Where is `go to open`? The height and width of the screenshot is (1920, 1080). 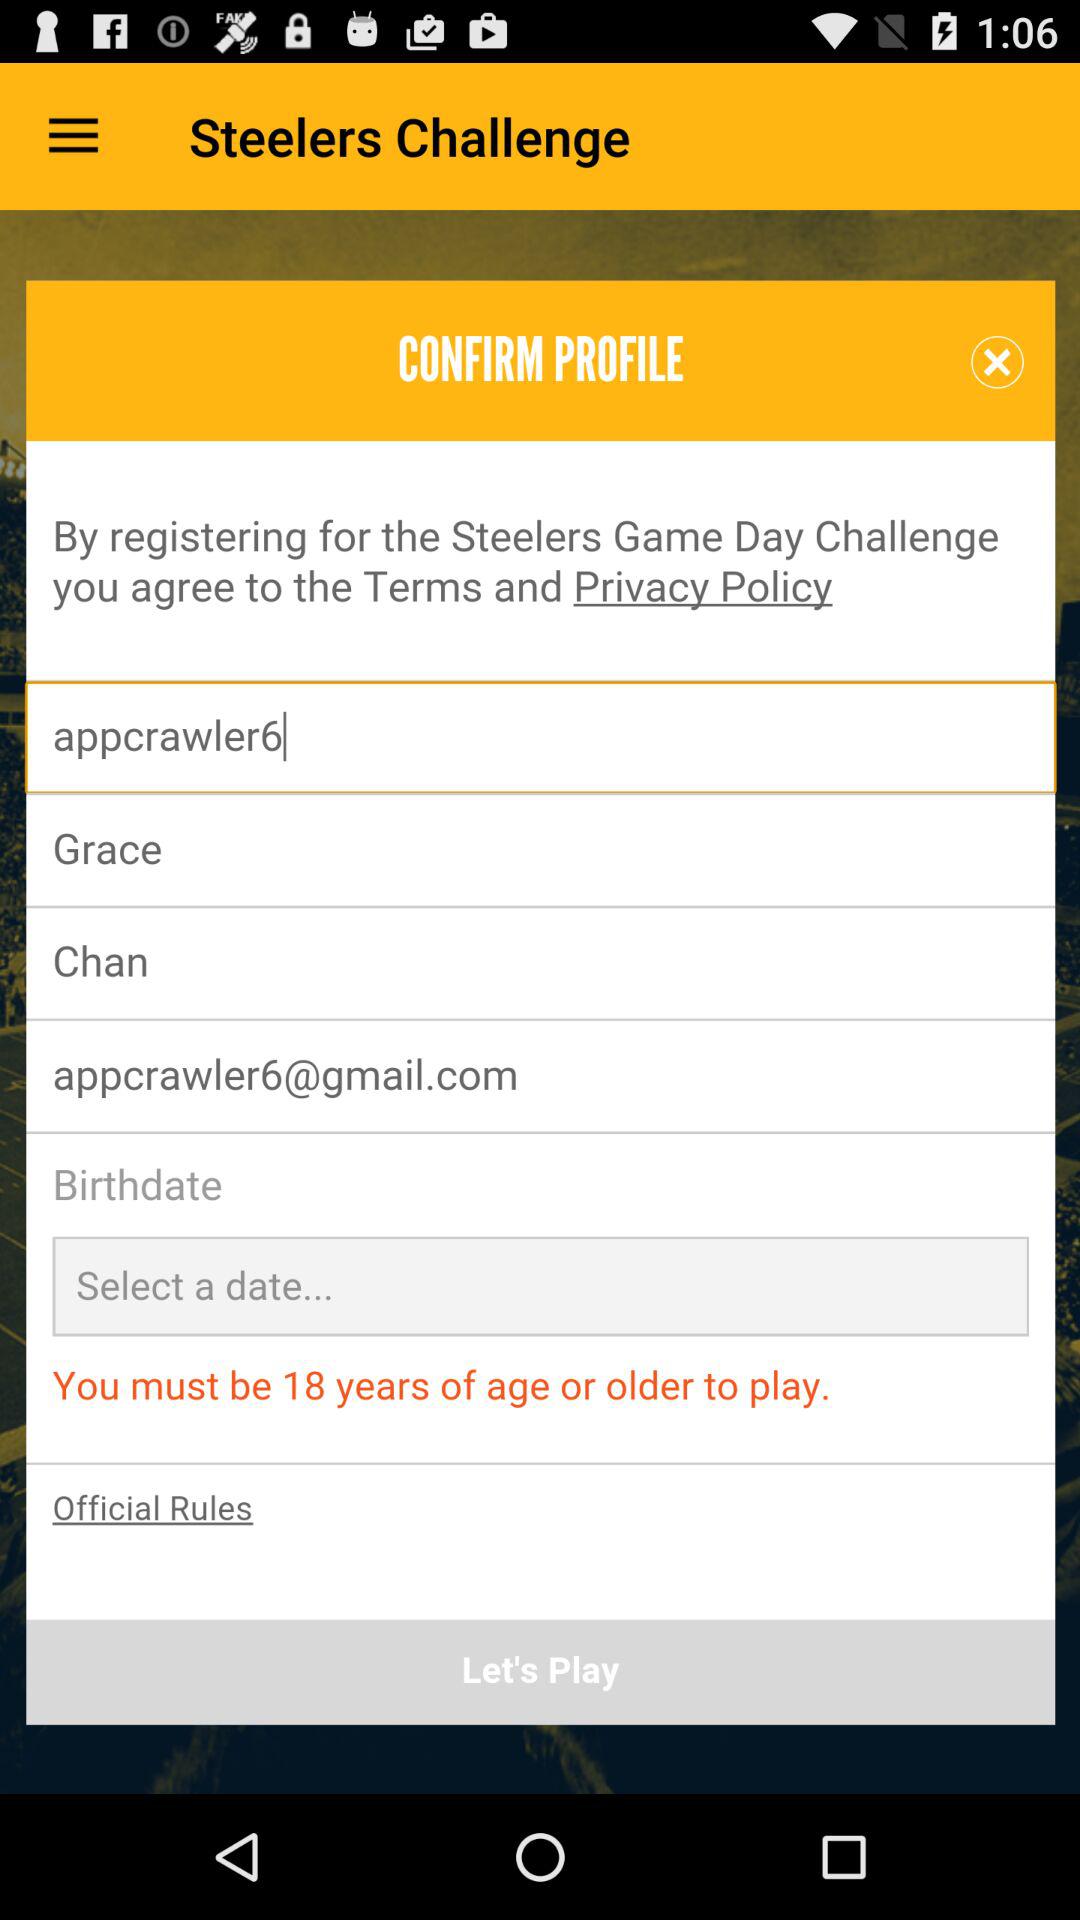
go to open is located at coordinates (540, 1002).